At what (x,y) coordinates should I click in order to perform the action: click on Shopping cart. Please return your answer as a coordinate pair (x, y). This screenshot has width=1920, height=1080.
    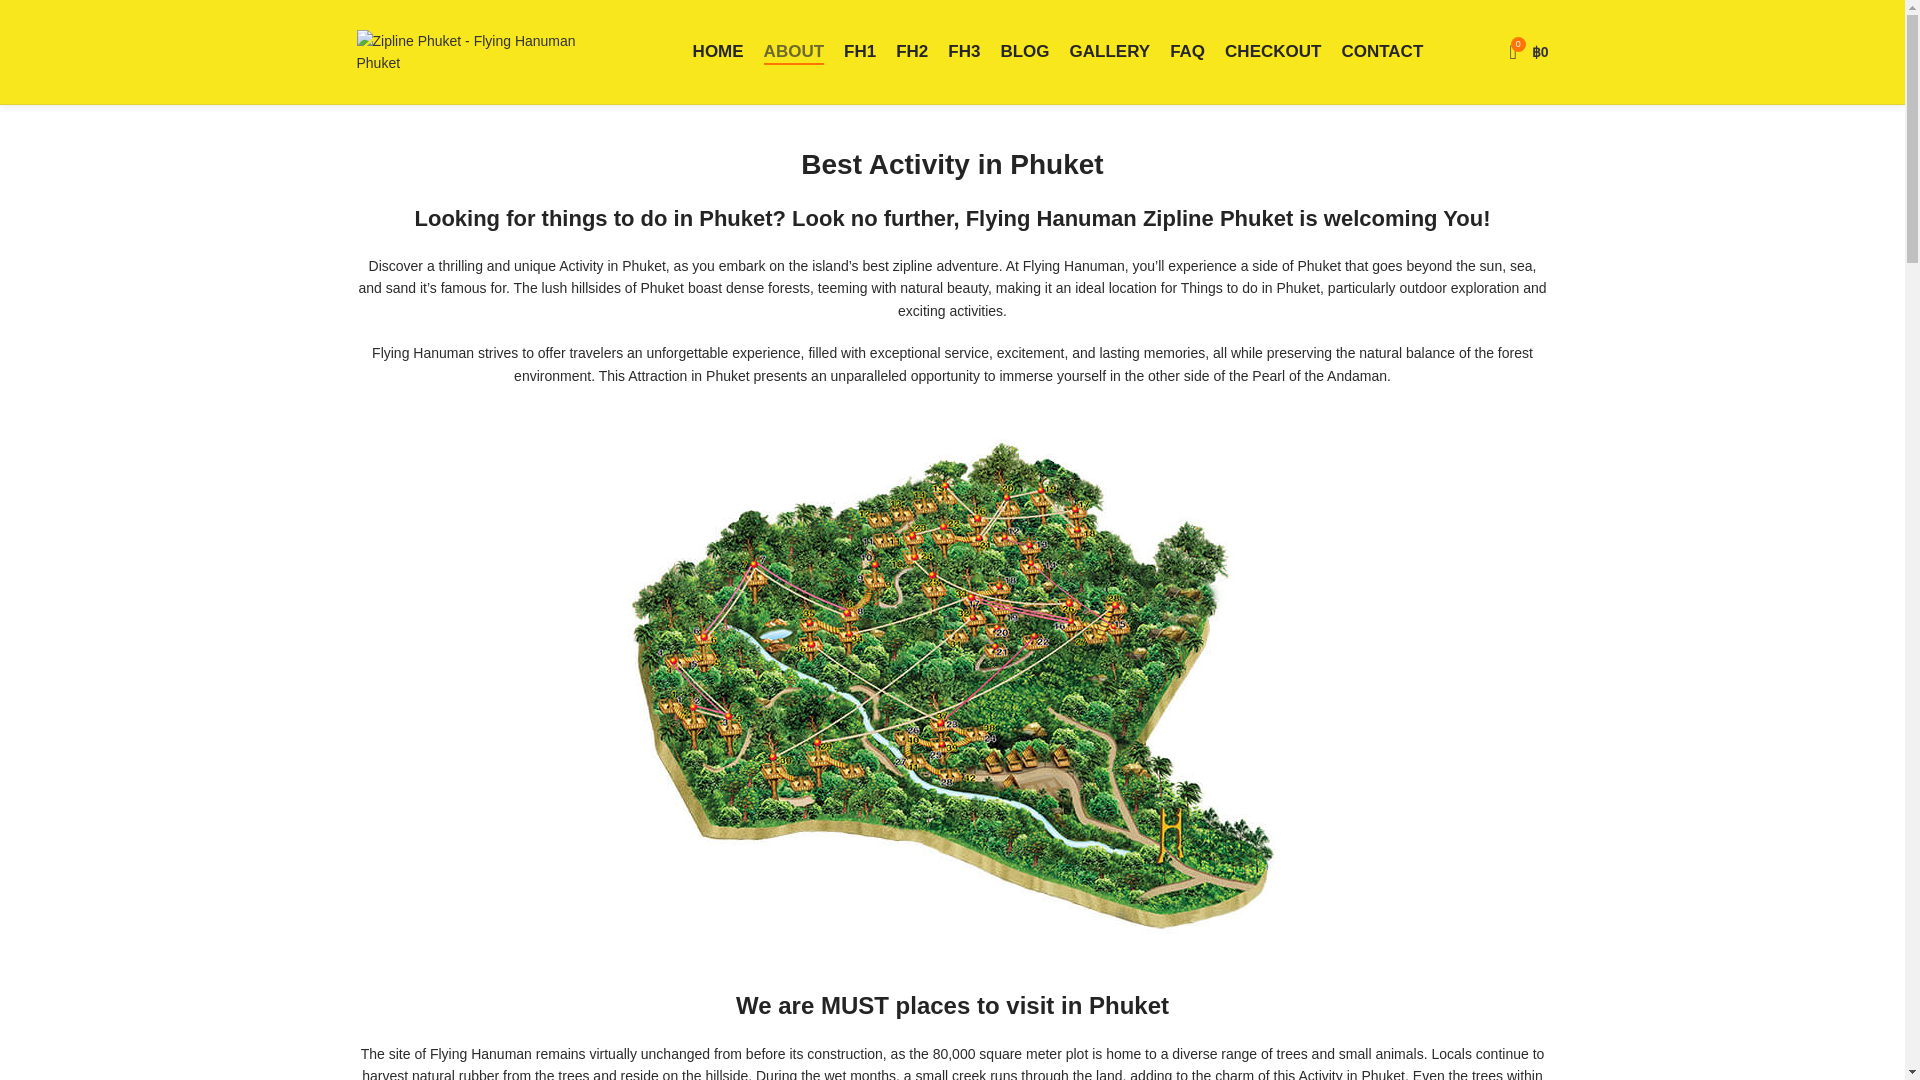
    Looking at the image, I should click on (1528, 52).